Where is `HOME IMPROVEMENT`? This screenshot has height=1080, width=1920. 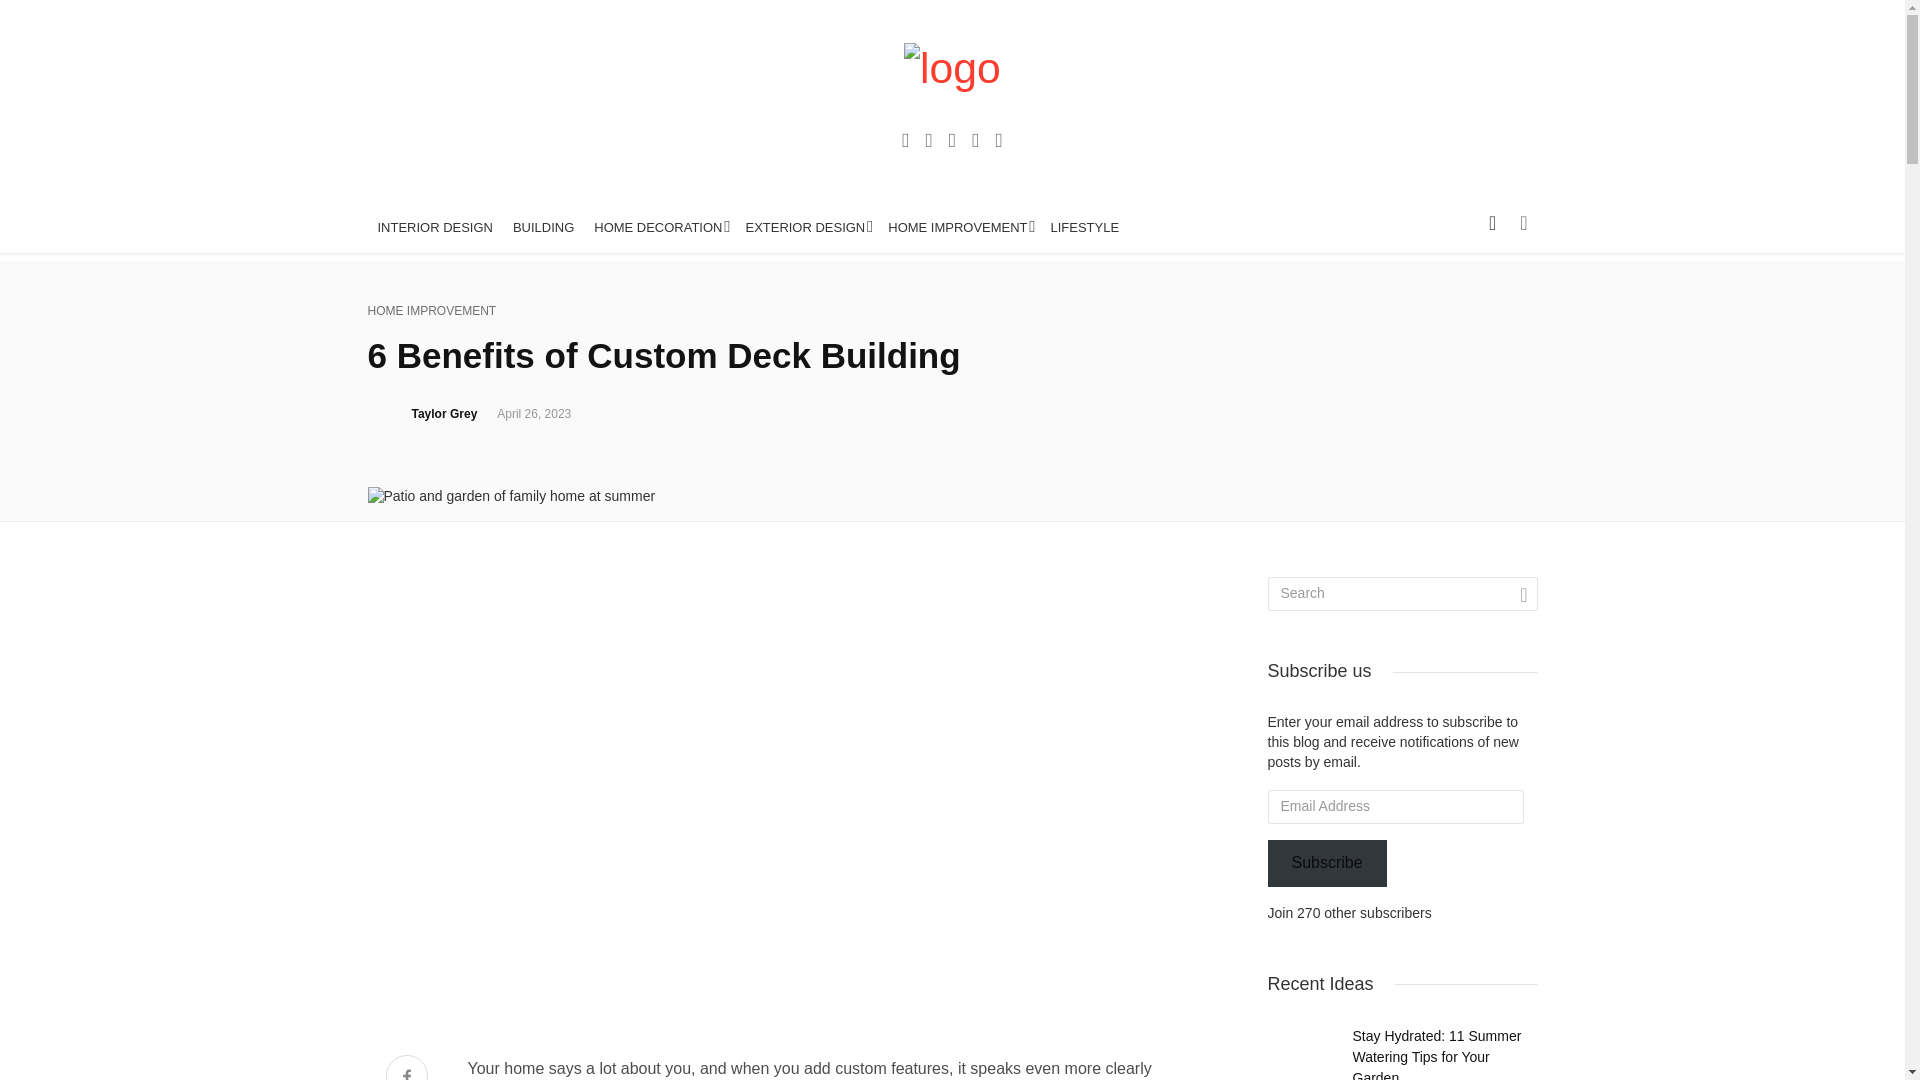
HOME IMPROVEMENT is located at coordinates (432, 795).